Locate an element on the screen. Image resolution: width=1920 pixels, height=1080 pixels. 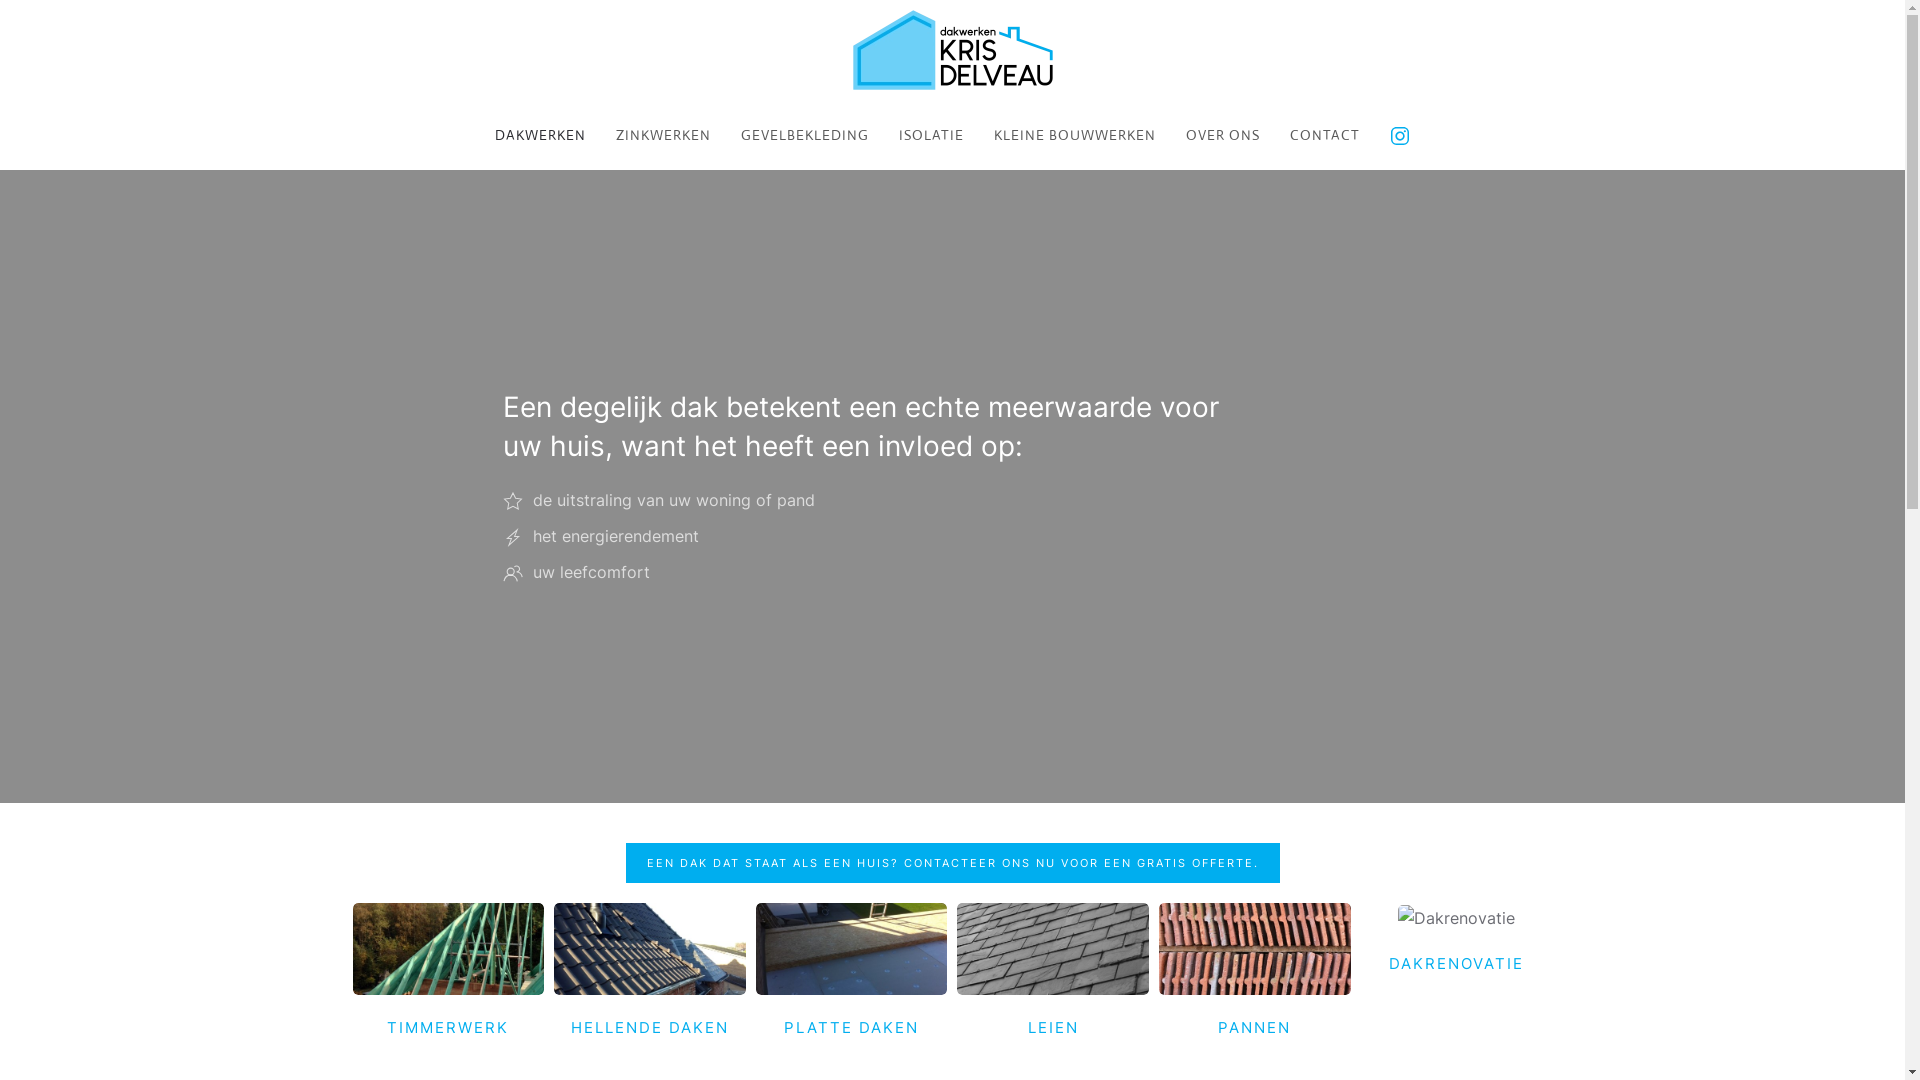
CONTACT is located at coordinates (1325, 135).